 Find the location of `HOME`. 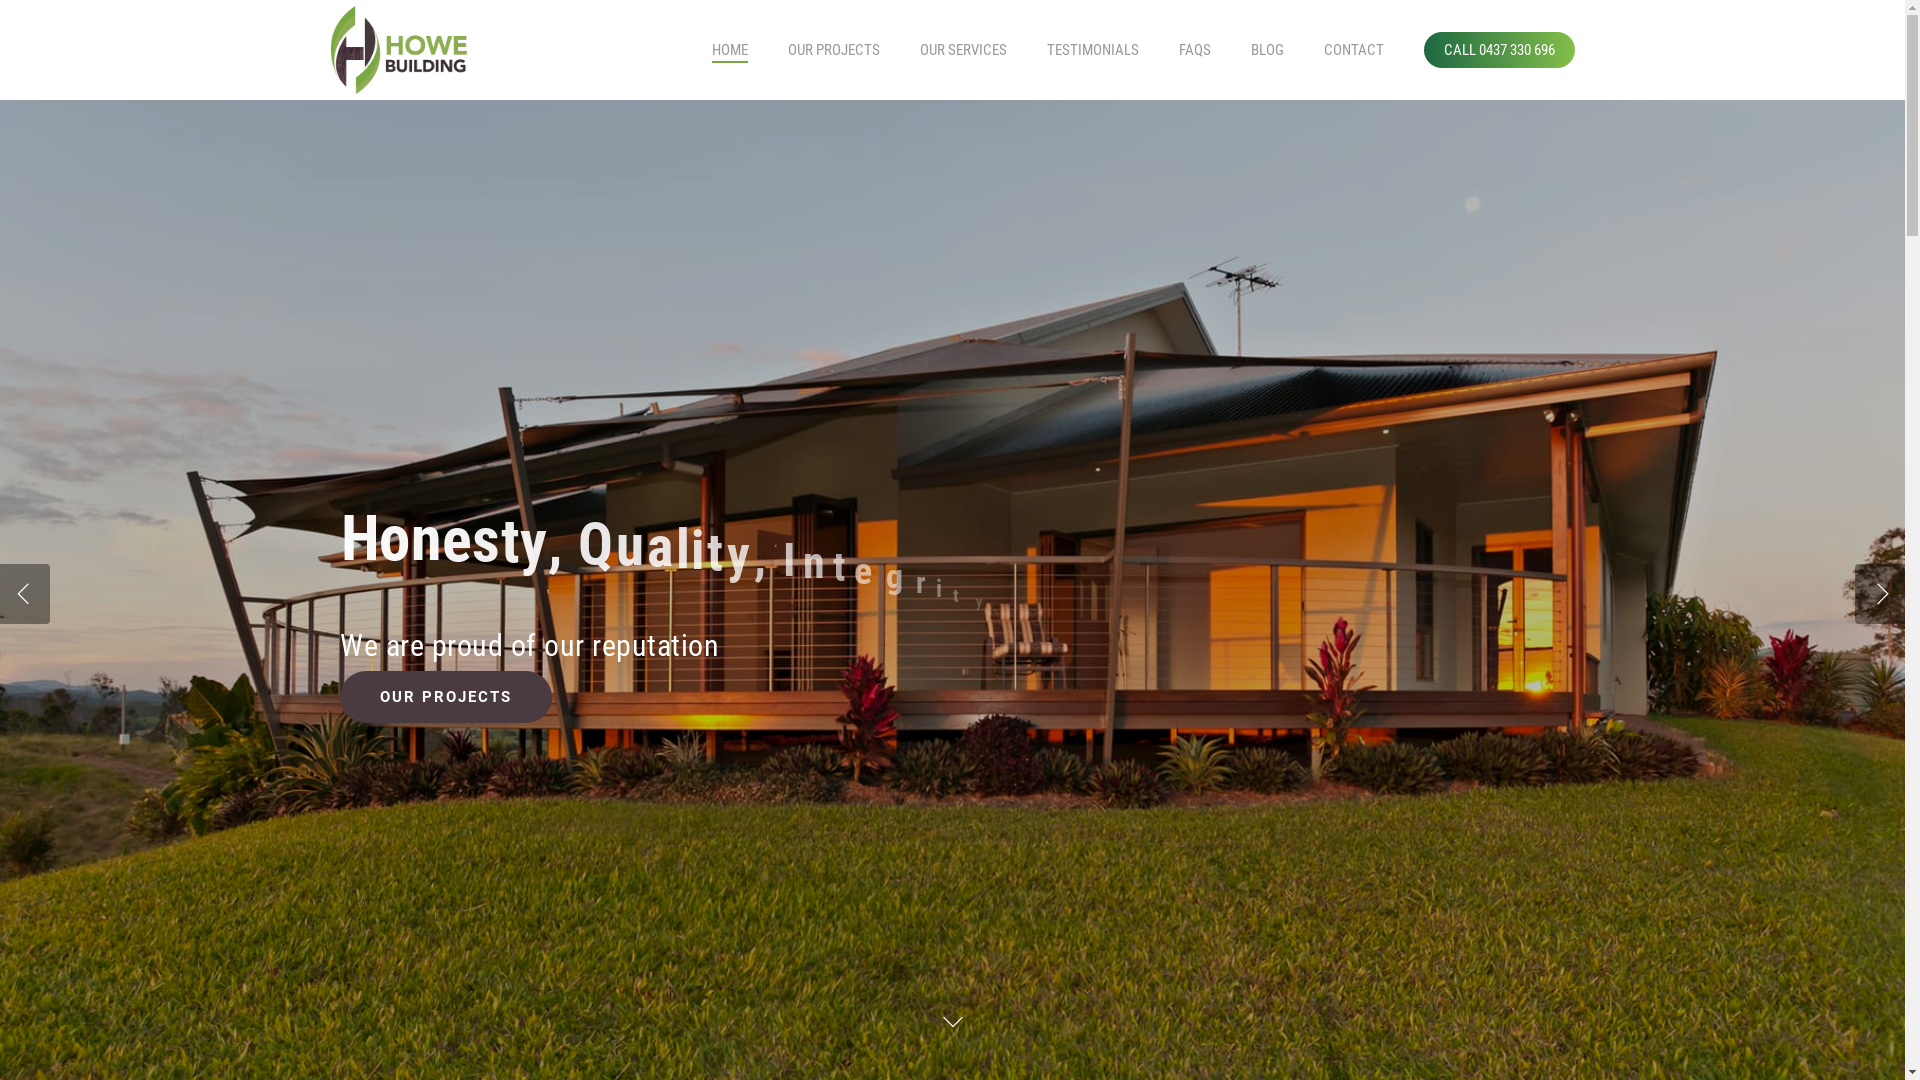

HOME is located at coordinates (730, 50).